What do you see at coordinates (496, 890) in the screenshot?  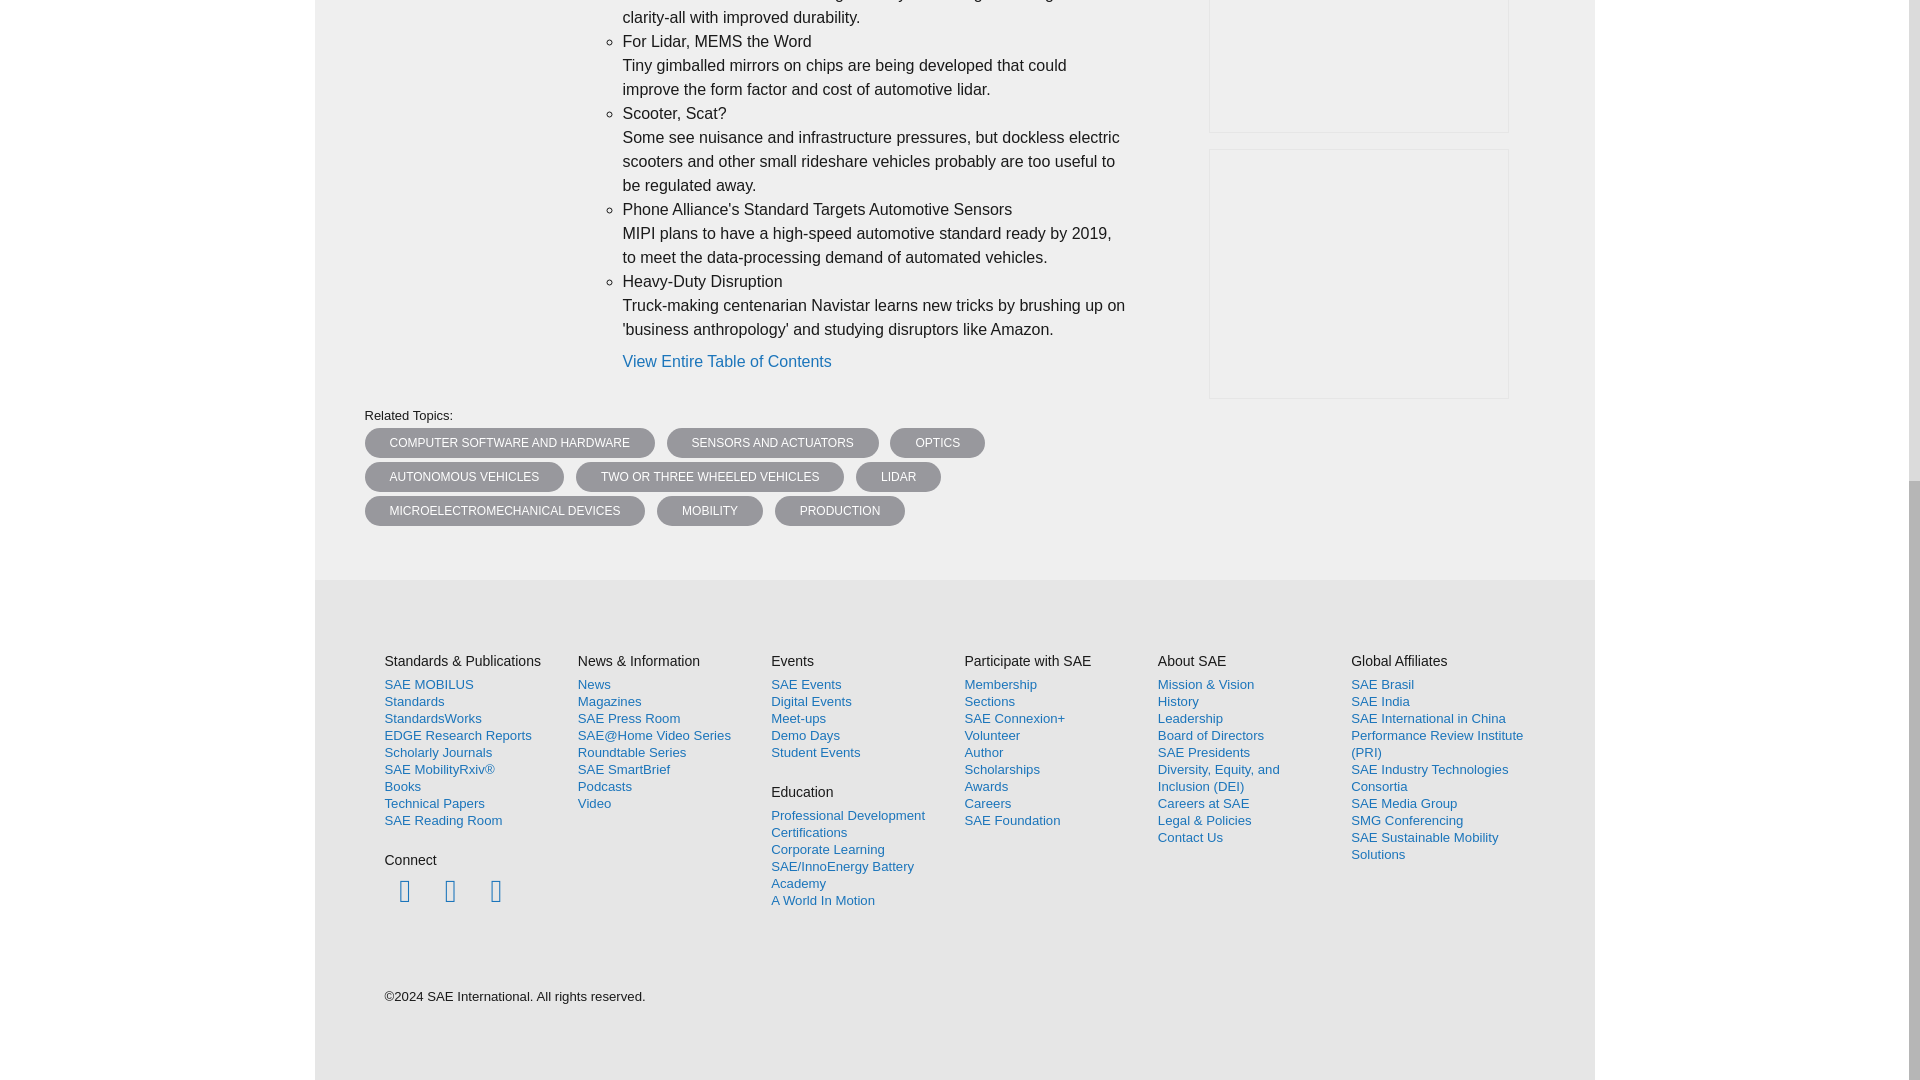 I see `LinkedIn` at bounding box center [496, 890].